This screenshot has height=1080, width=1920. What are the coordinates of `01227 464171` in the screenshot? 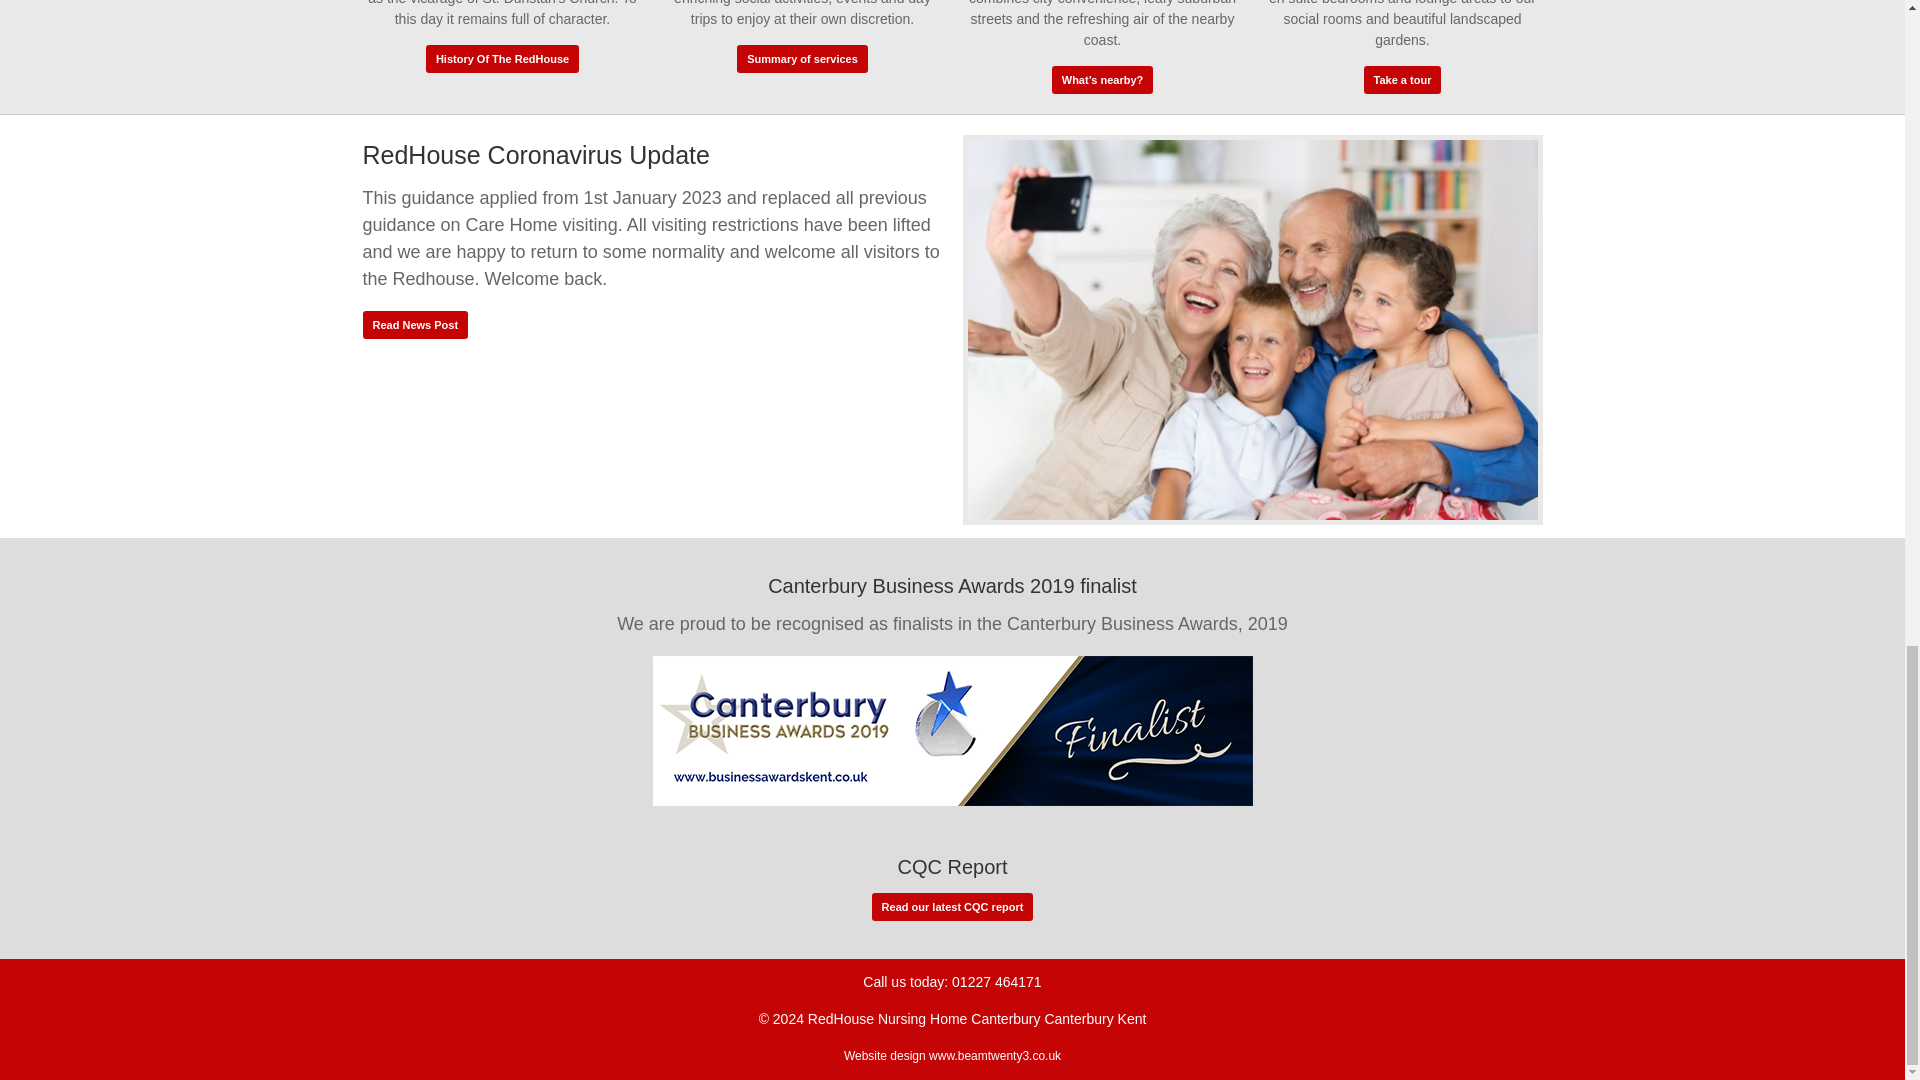 It's located at (997, 982).